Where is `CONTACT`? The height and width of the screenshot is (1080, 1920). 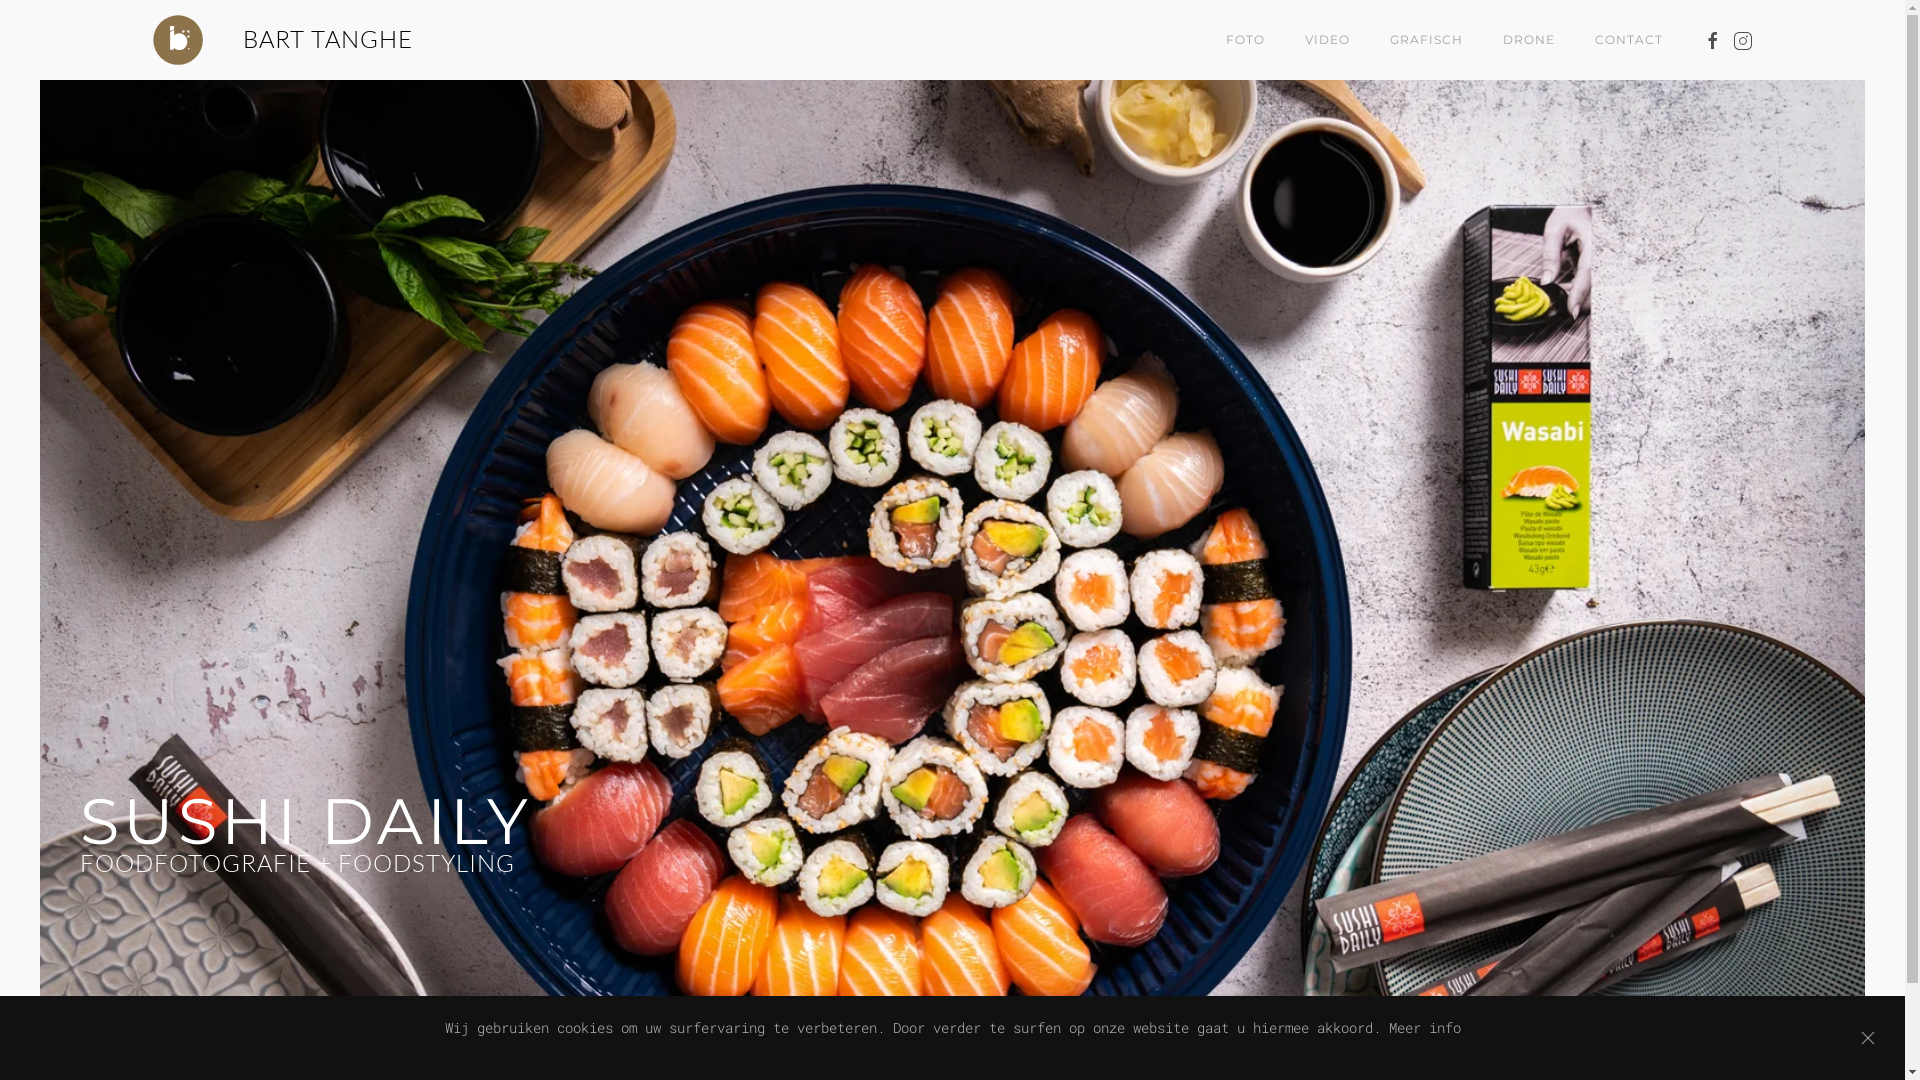 CONTACT is located at coordinates (1628, 40).